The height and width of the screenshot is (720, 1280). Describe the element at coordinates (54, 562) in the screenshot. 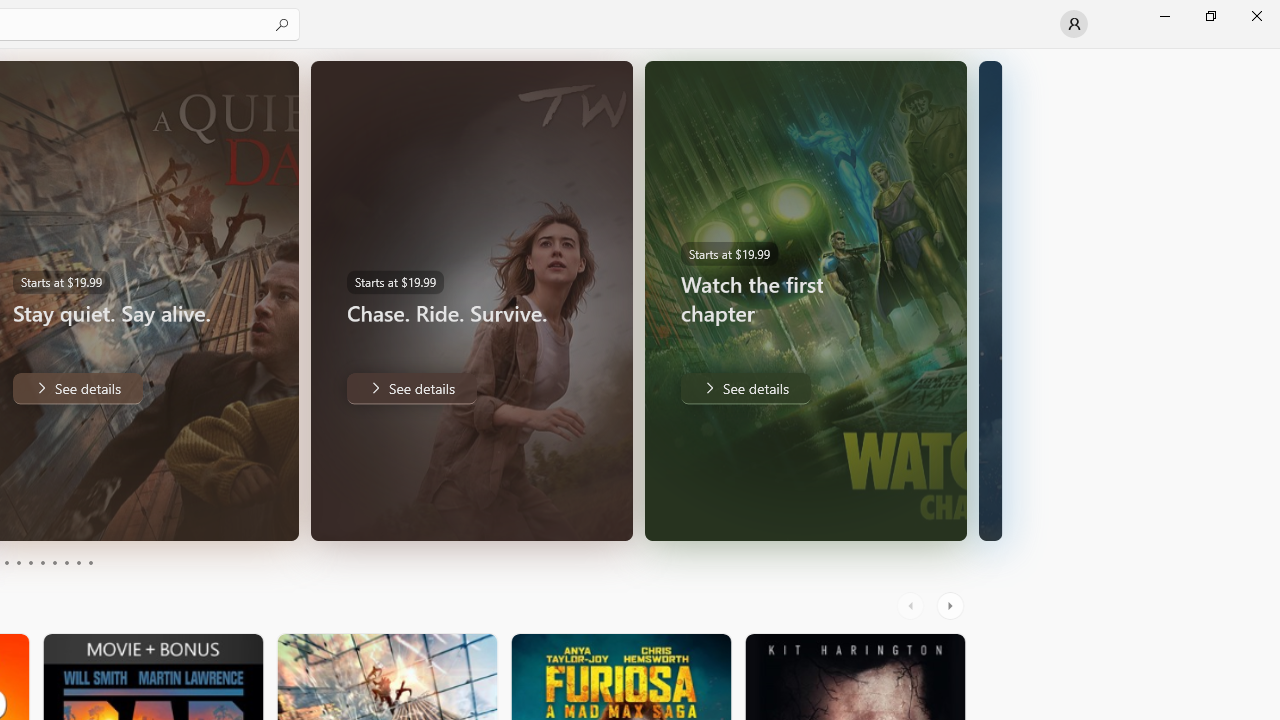

I see `Page 7` at that location.